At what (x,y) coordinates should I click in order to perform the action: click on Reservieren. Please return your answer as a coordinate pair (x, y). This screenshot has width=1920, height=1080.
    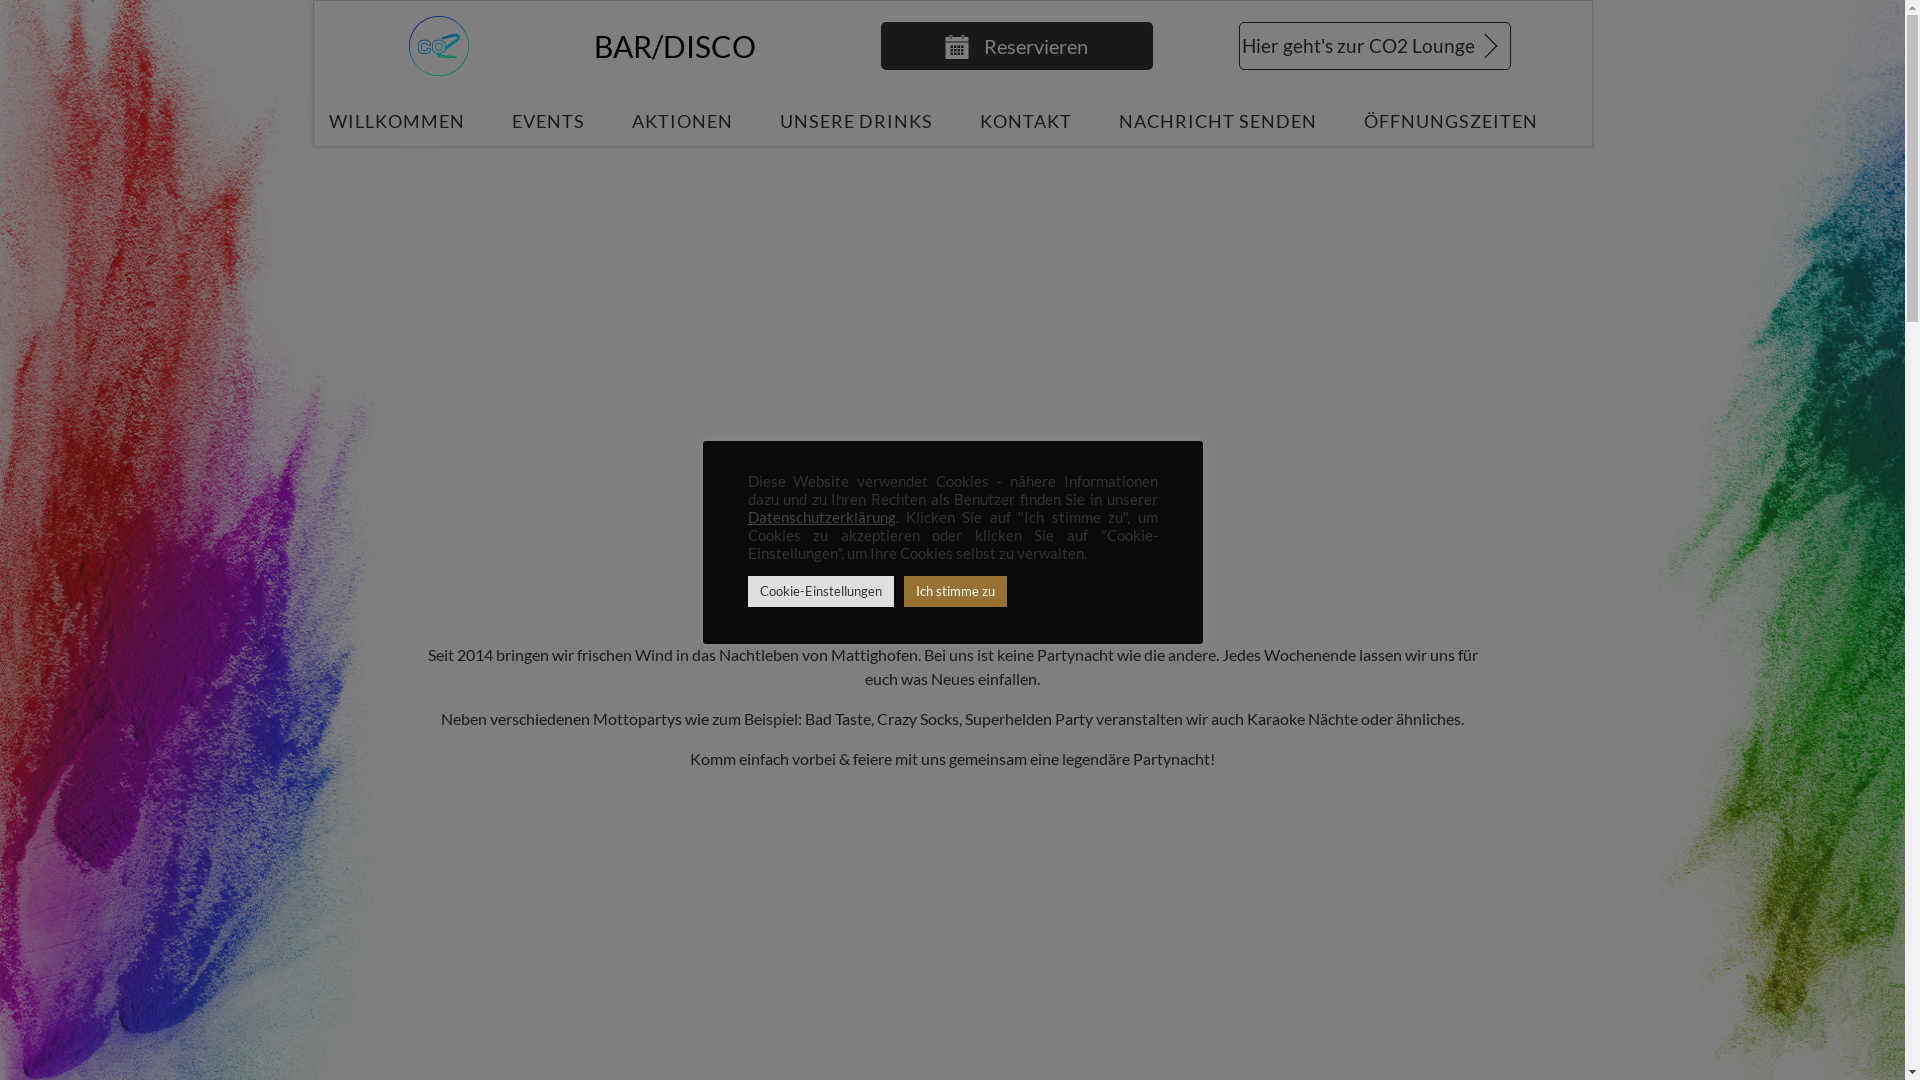
    Looking at the image, I should click on (1016, 46).